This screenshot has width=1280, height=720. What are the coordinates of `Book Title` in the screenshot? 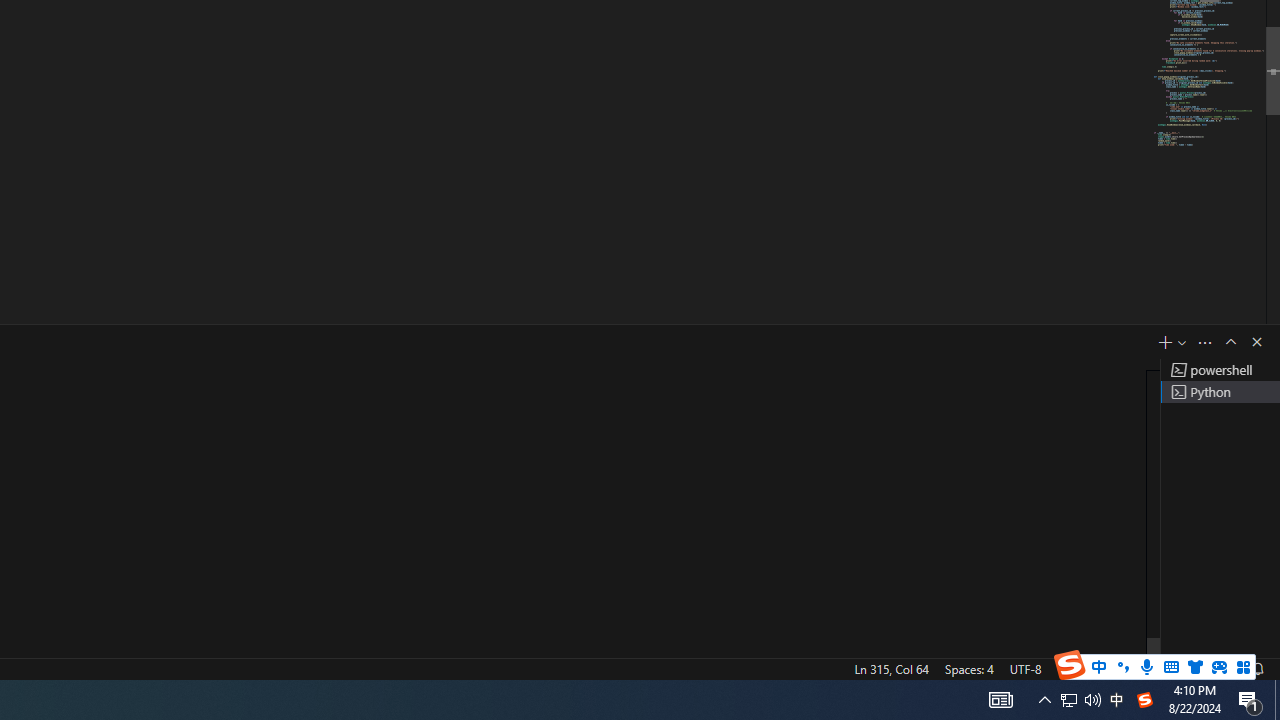 It's located at (1130, 140).